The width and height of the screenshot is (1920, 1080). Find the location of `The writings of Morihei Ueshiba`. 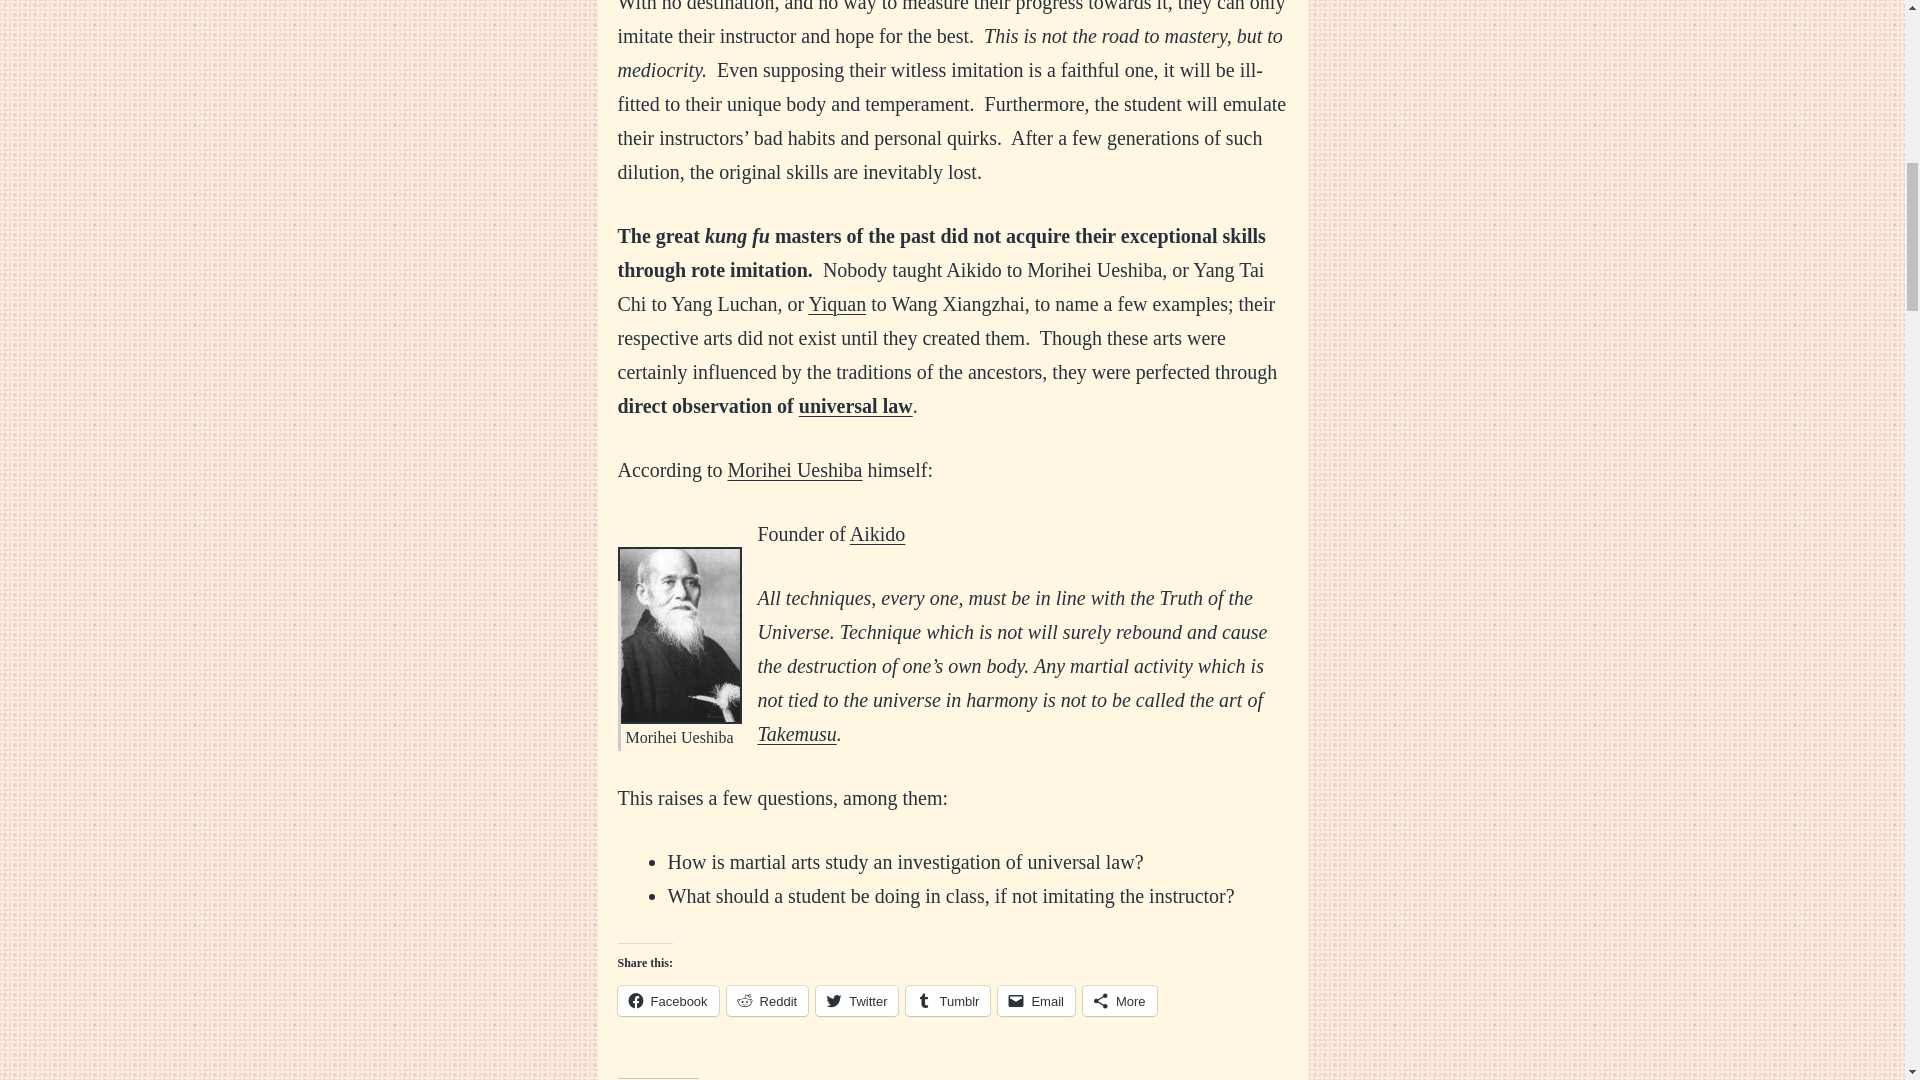

The writings of Morihei Ueshiba is located at coordinates (794, 470).